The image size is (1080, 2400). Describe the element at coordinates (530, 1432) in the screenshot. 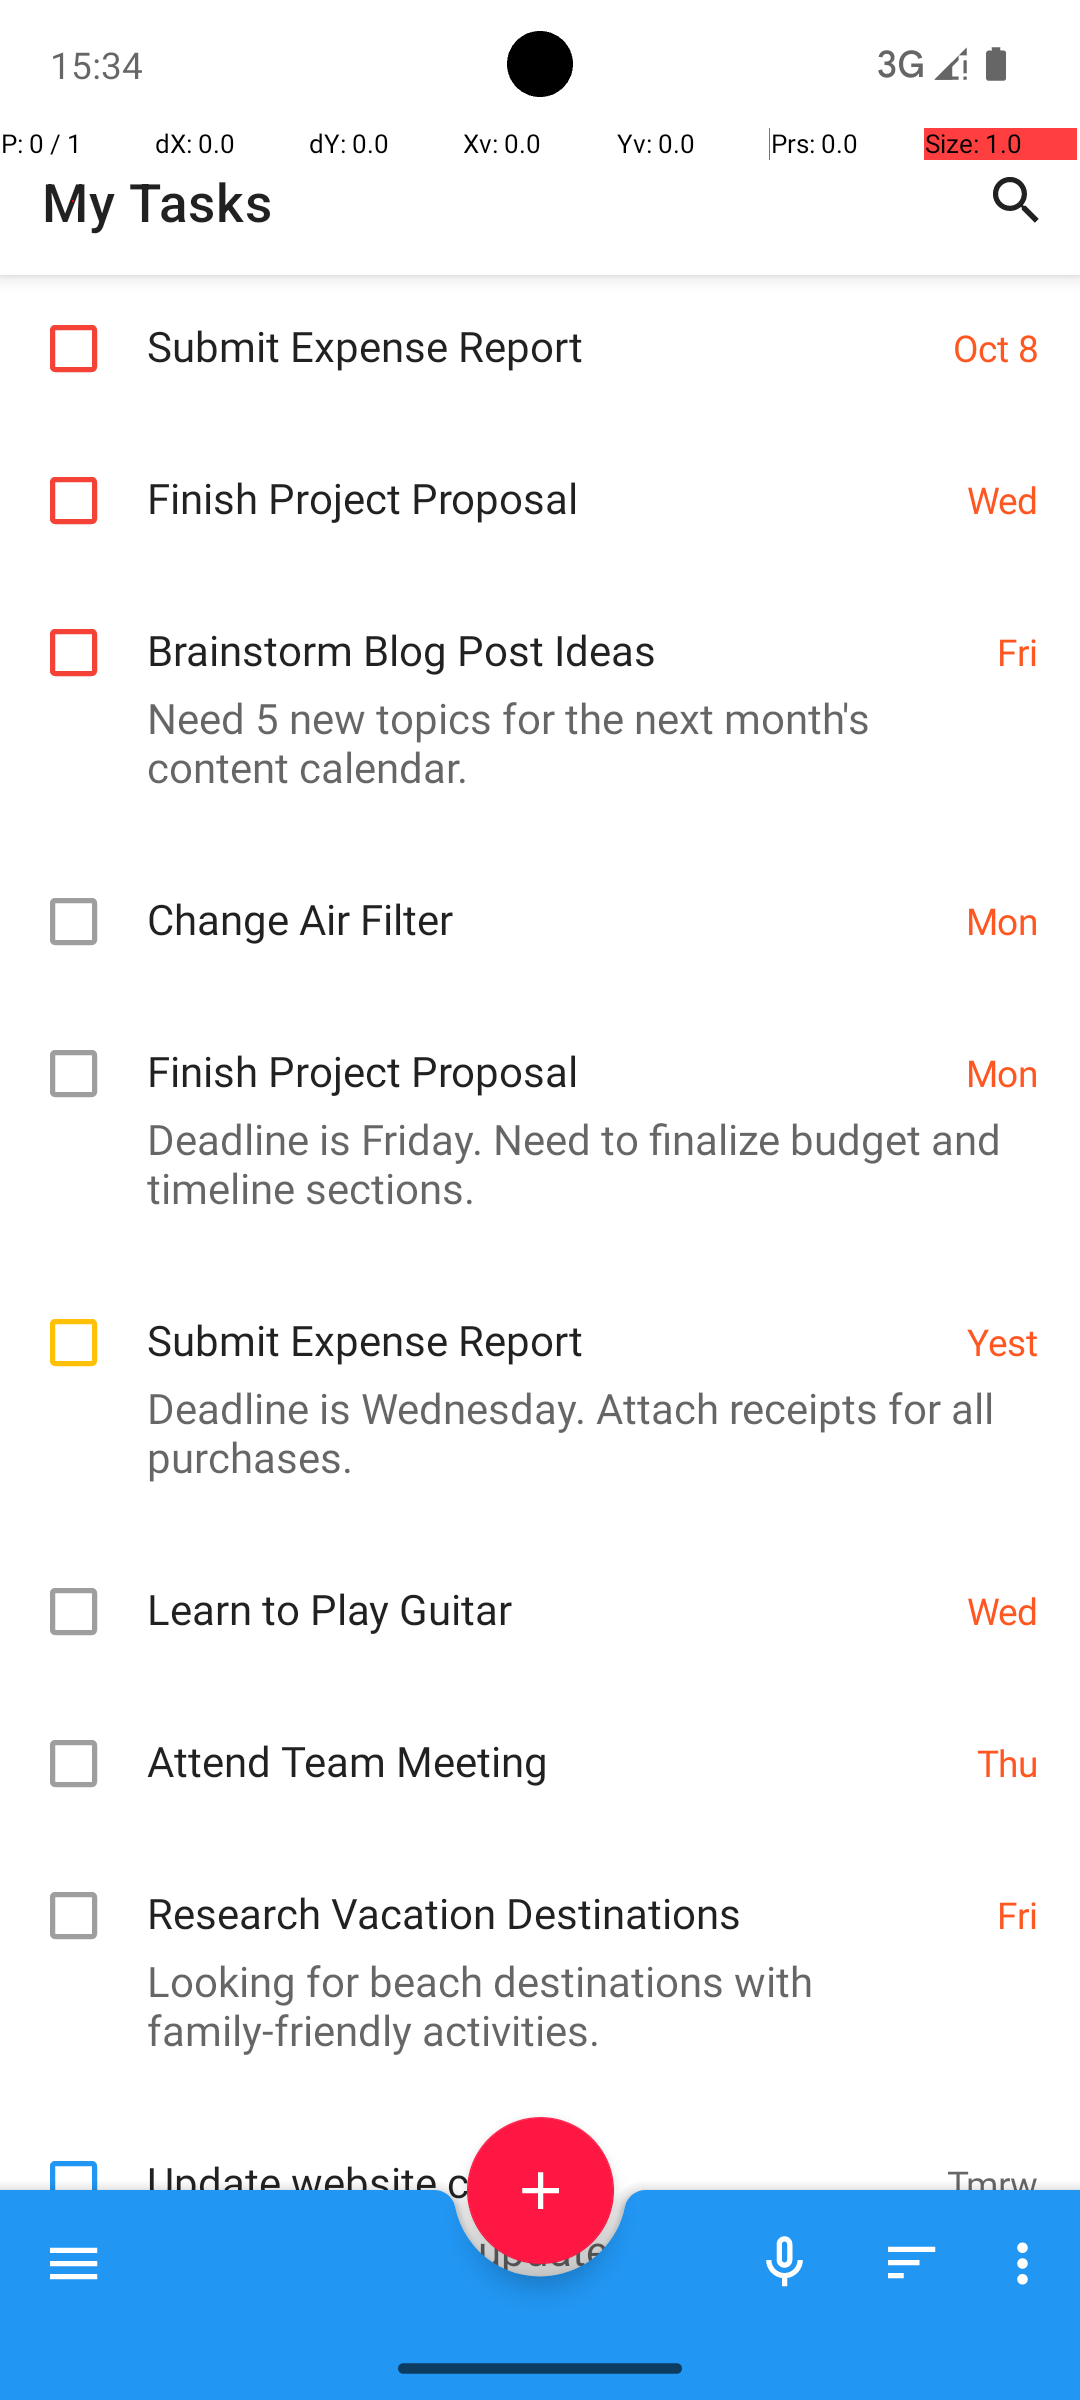

I see `Deadline is Wednesday. Attach receipts for all purchases.` at that location.